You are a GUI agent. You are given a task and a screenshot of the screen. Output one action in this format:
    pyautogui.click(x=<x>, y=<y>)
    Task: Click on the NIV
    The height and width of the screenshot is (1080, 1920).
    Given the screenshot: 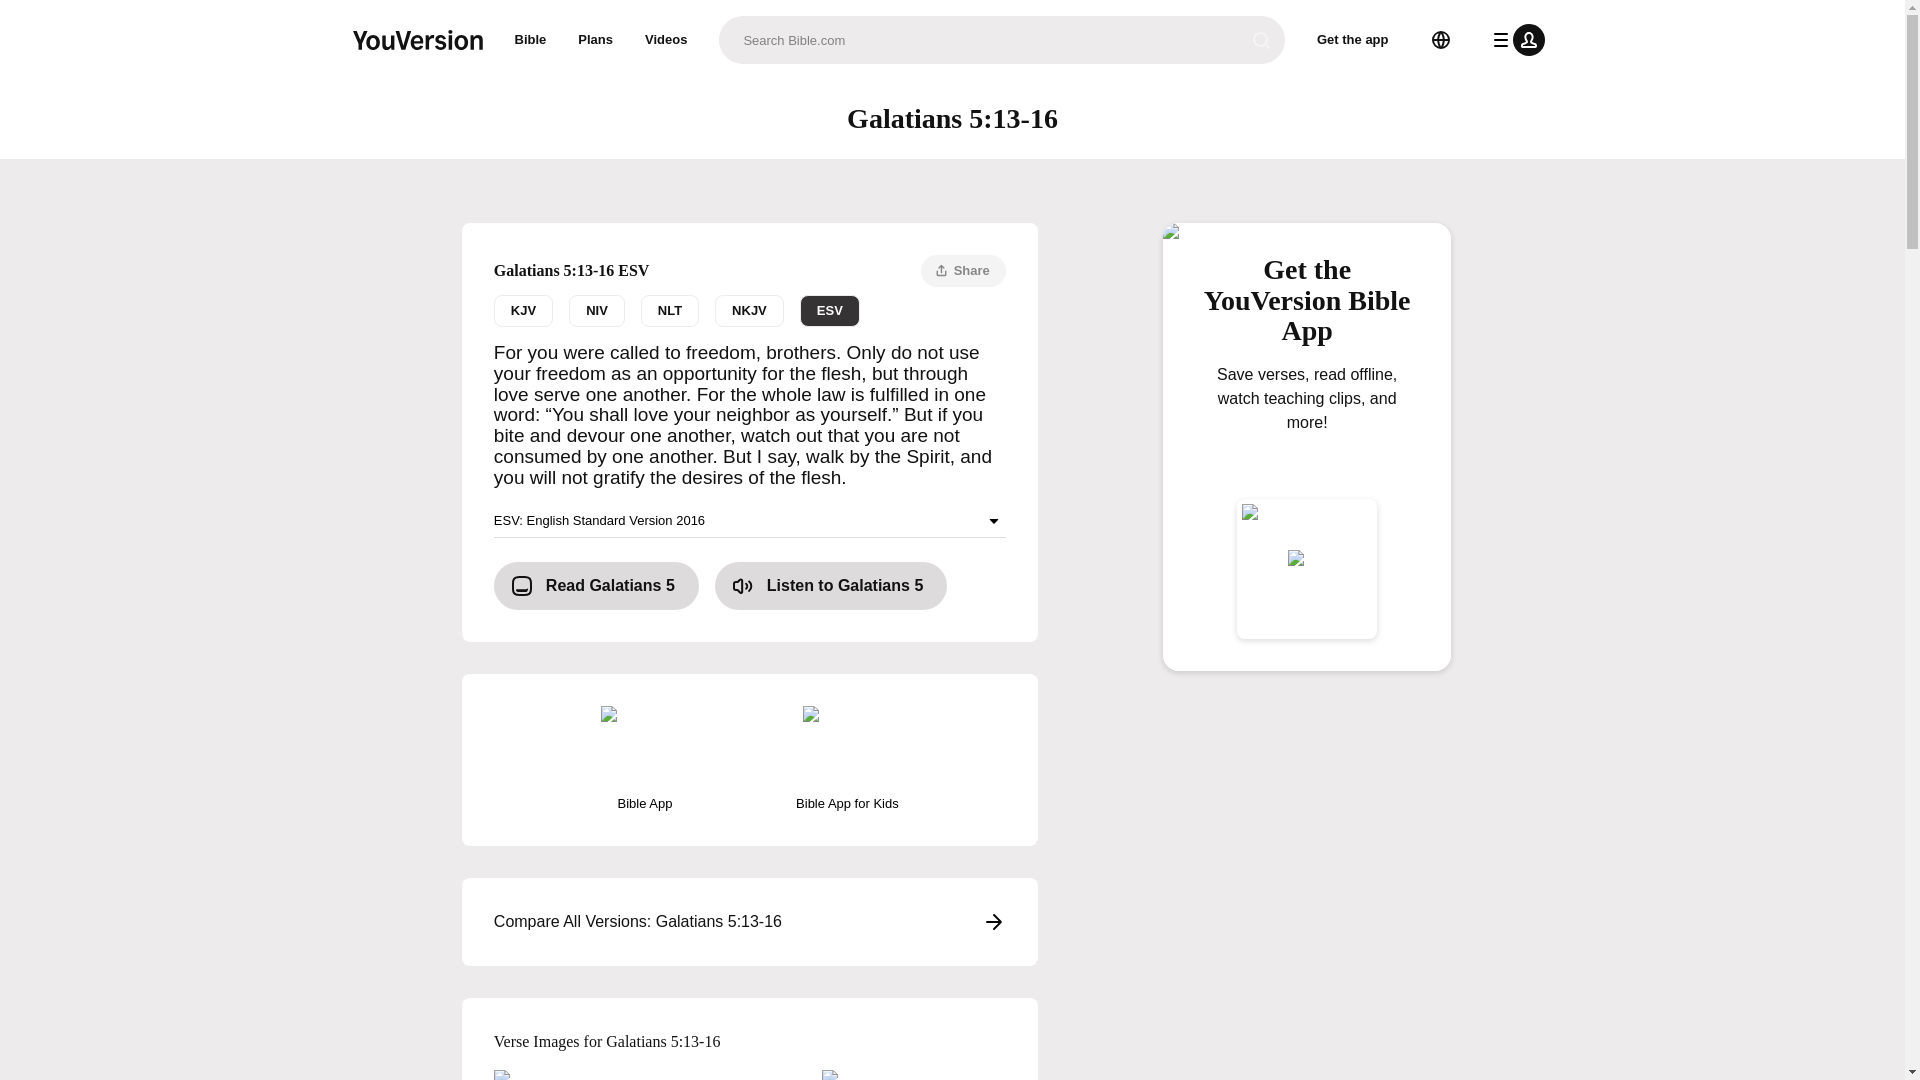 What is the action you would take?
    pyautogui.click(x=596, y=310)
    